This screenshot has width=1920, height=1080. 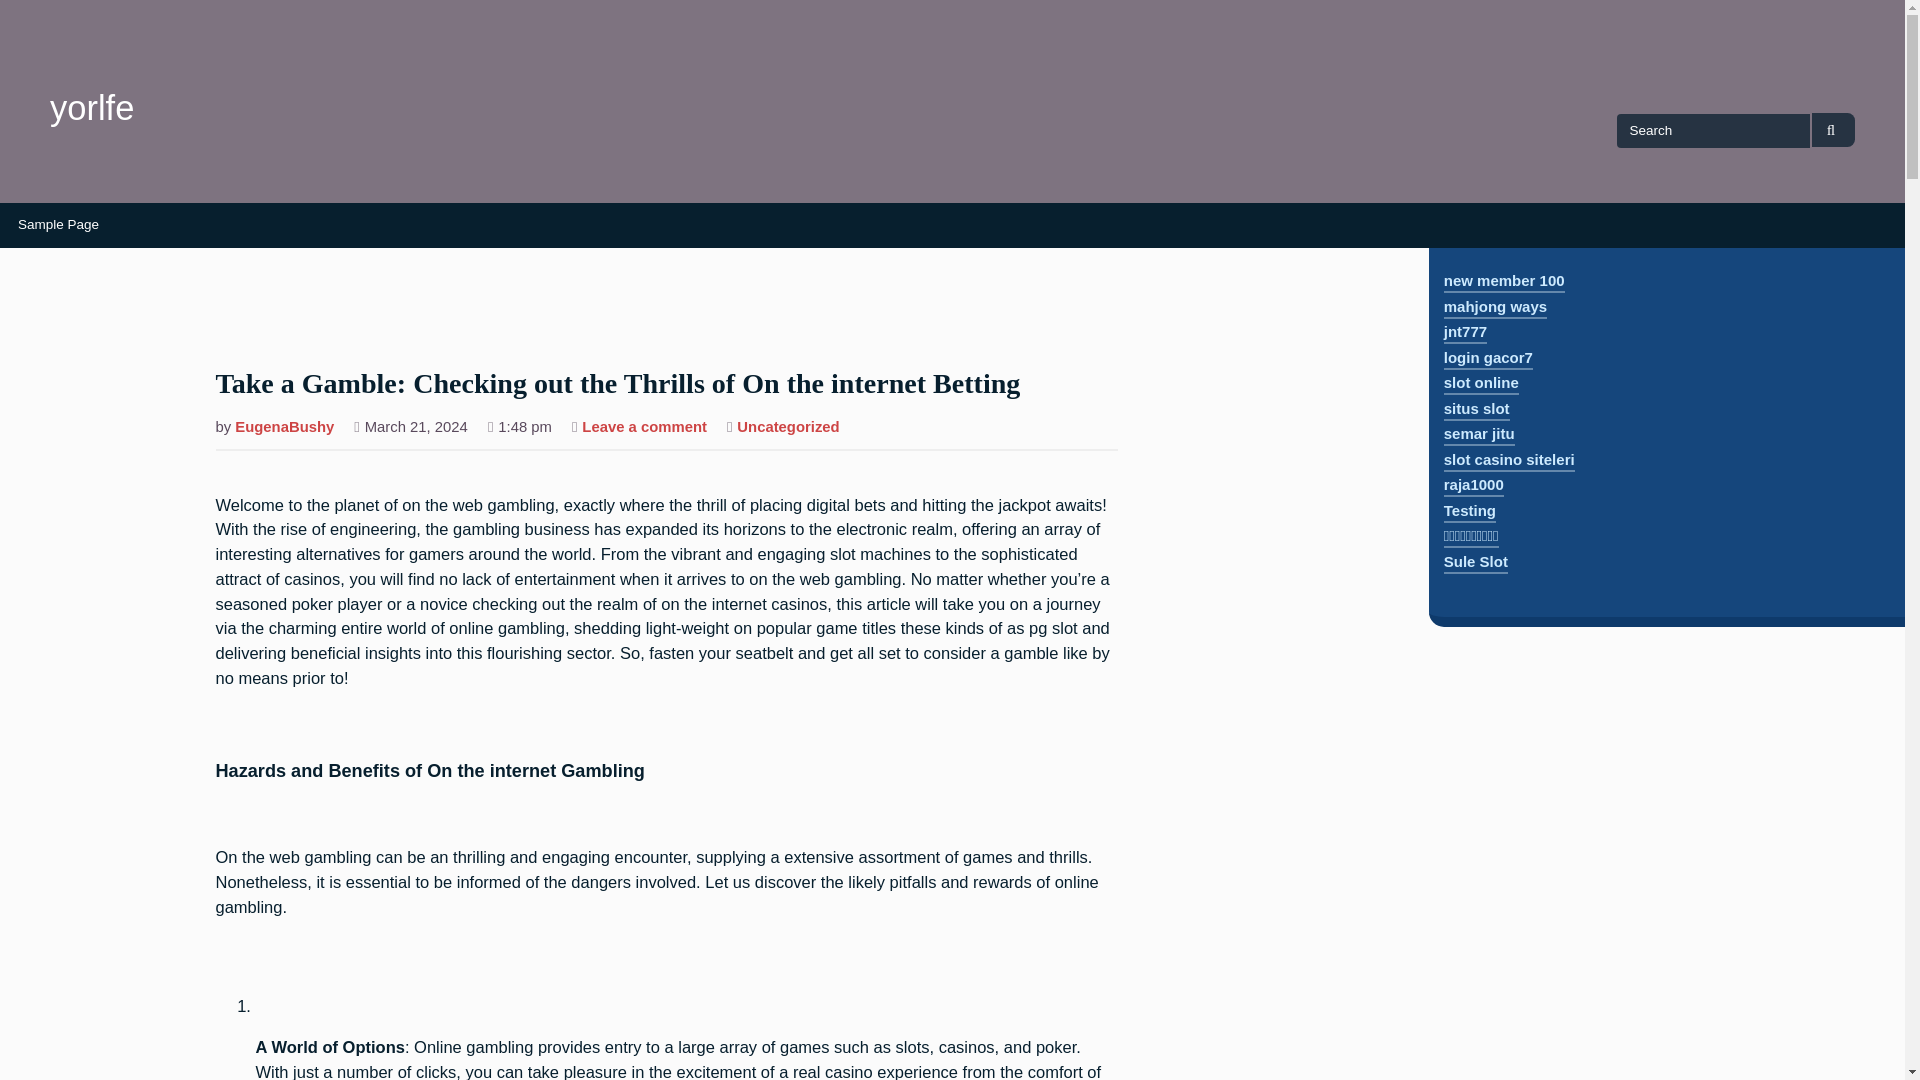 What do you see at coordinates (1508, 461) in the screenshot?
I see `slot casino siteleri` at bounding box center [1508, 461].